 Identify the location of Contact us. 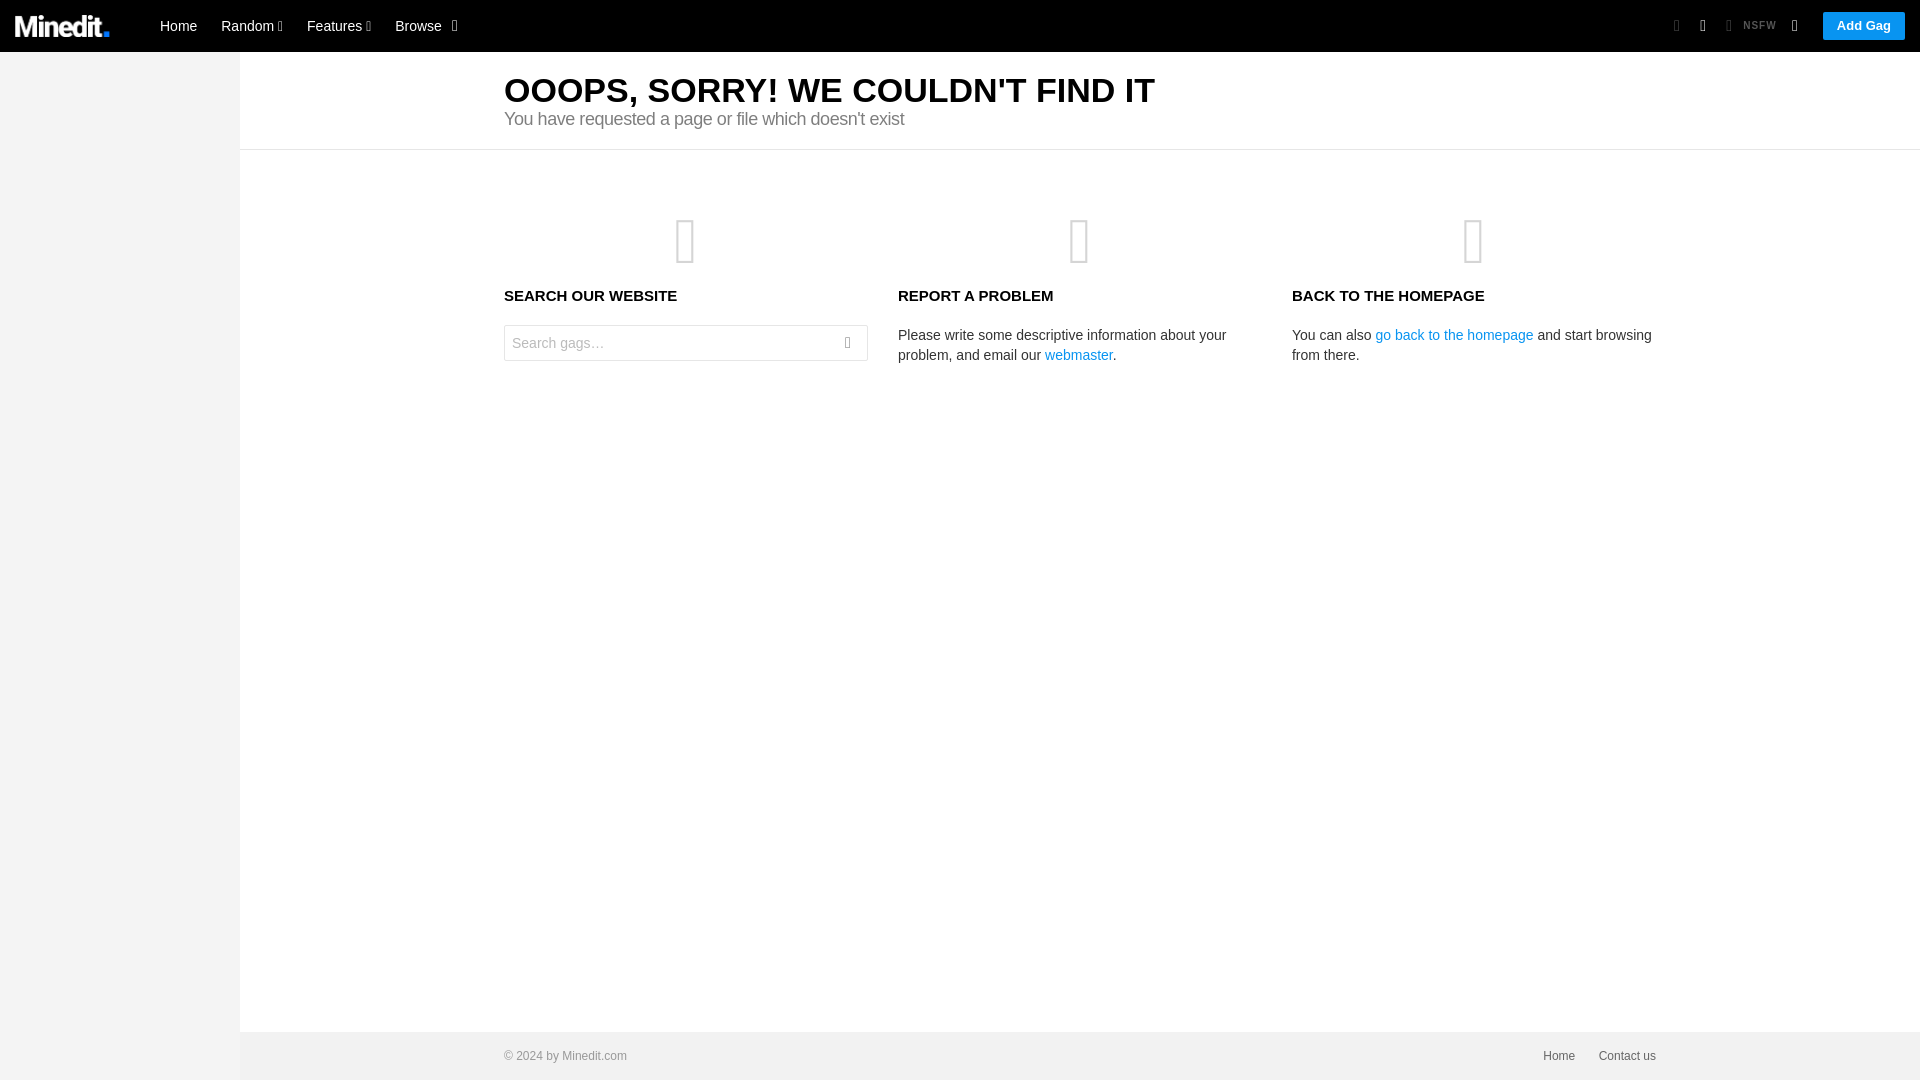
(1628, 1056).